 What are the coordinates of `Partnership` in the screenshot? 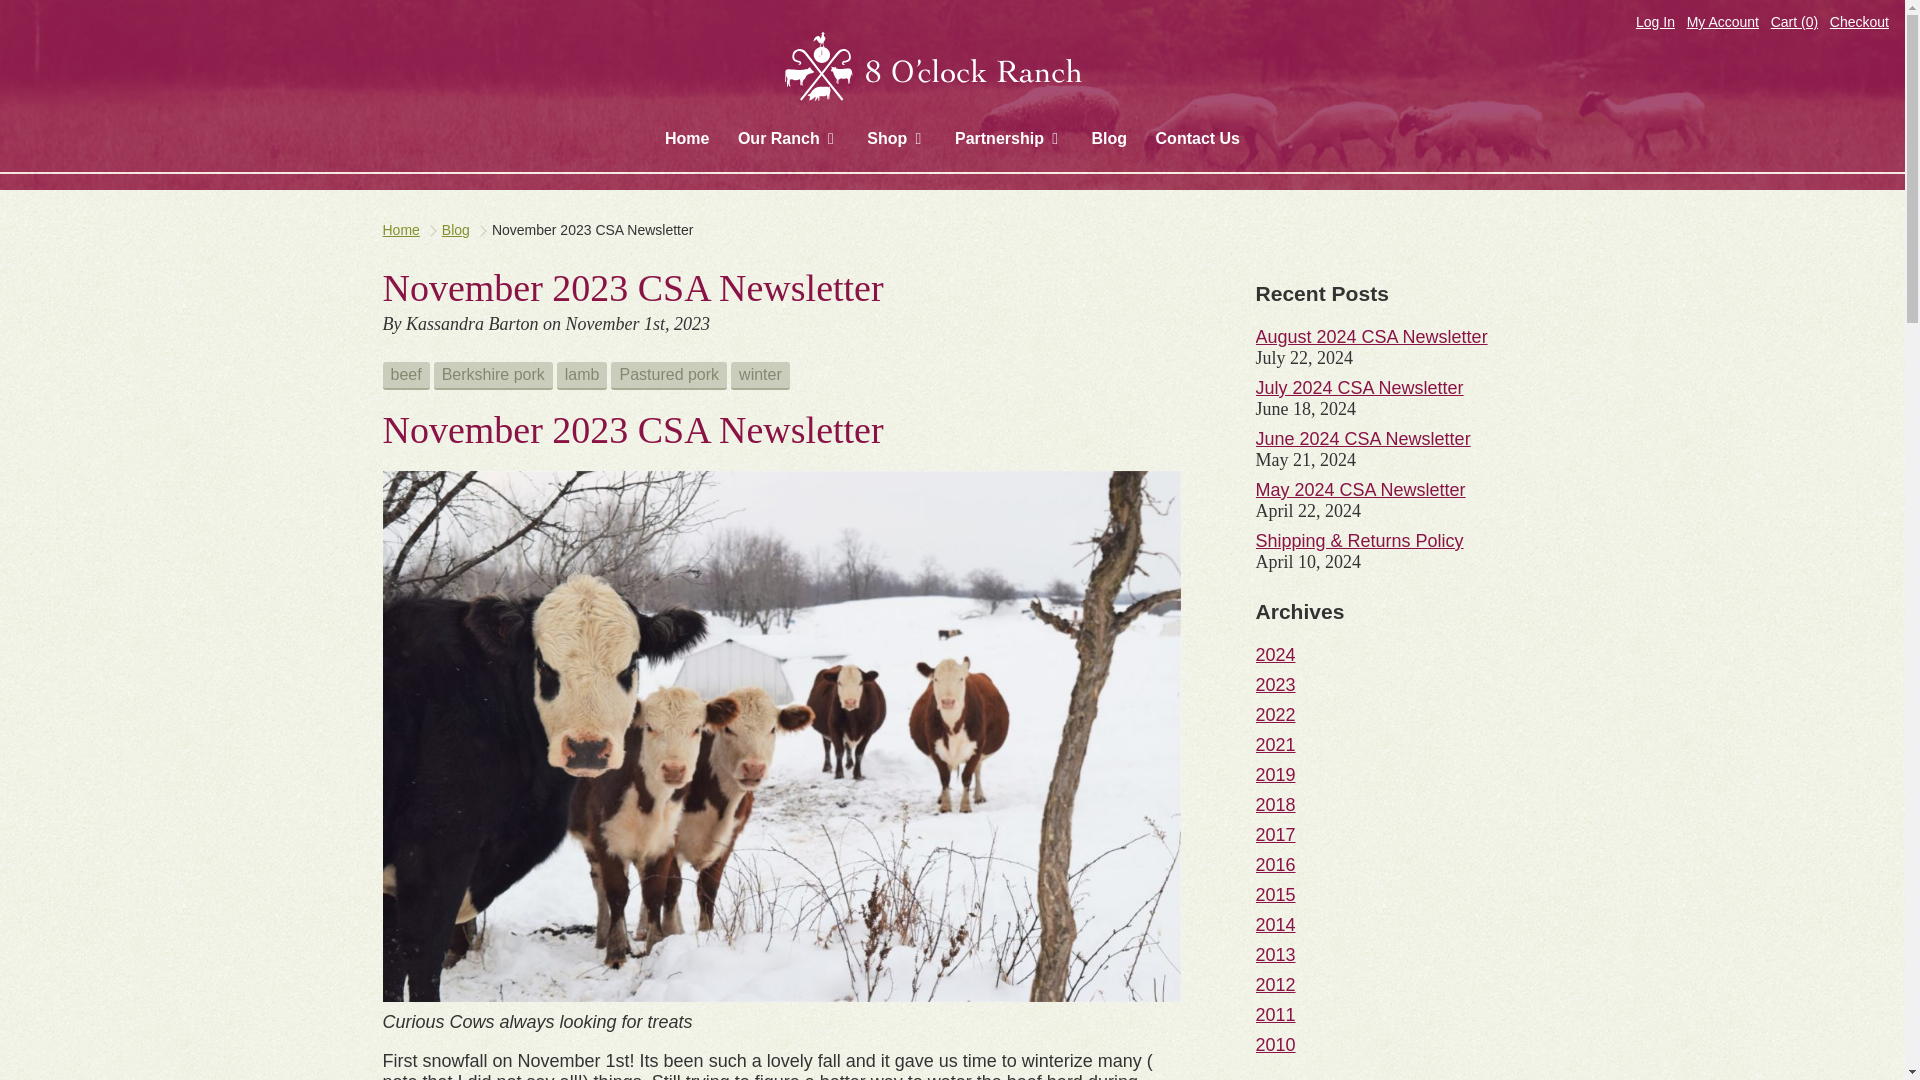 It's located at (1008, 138).